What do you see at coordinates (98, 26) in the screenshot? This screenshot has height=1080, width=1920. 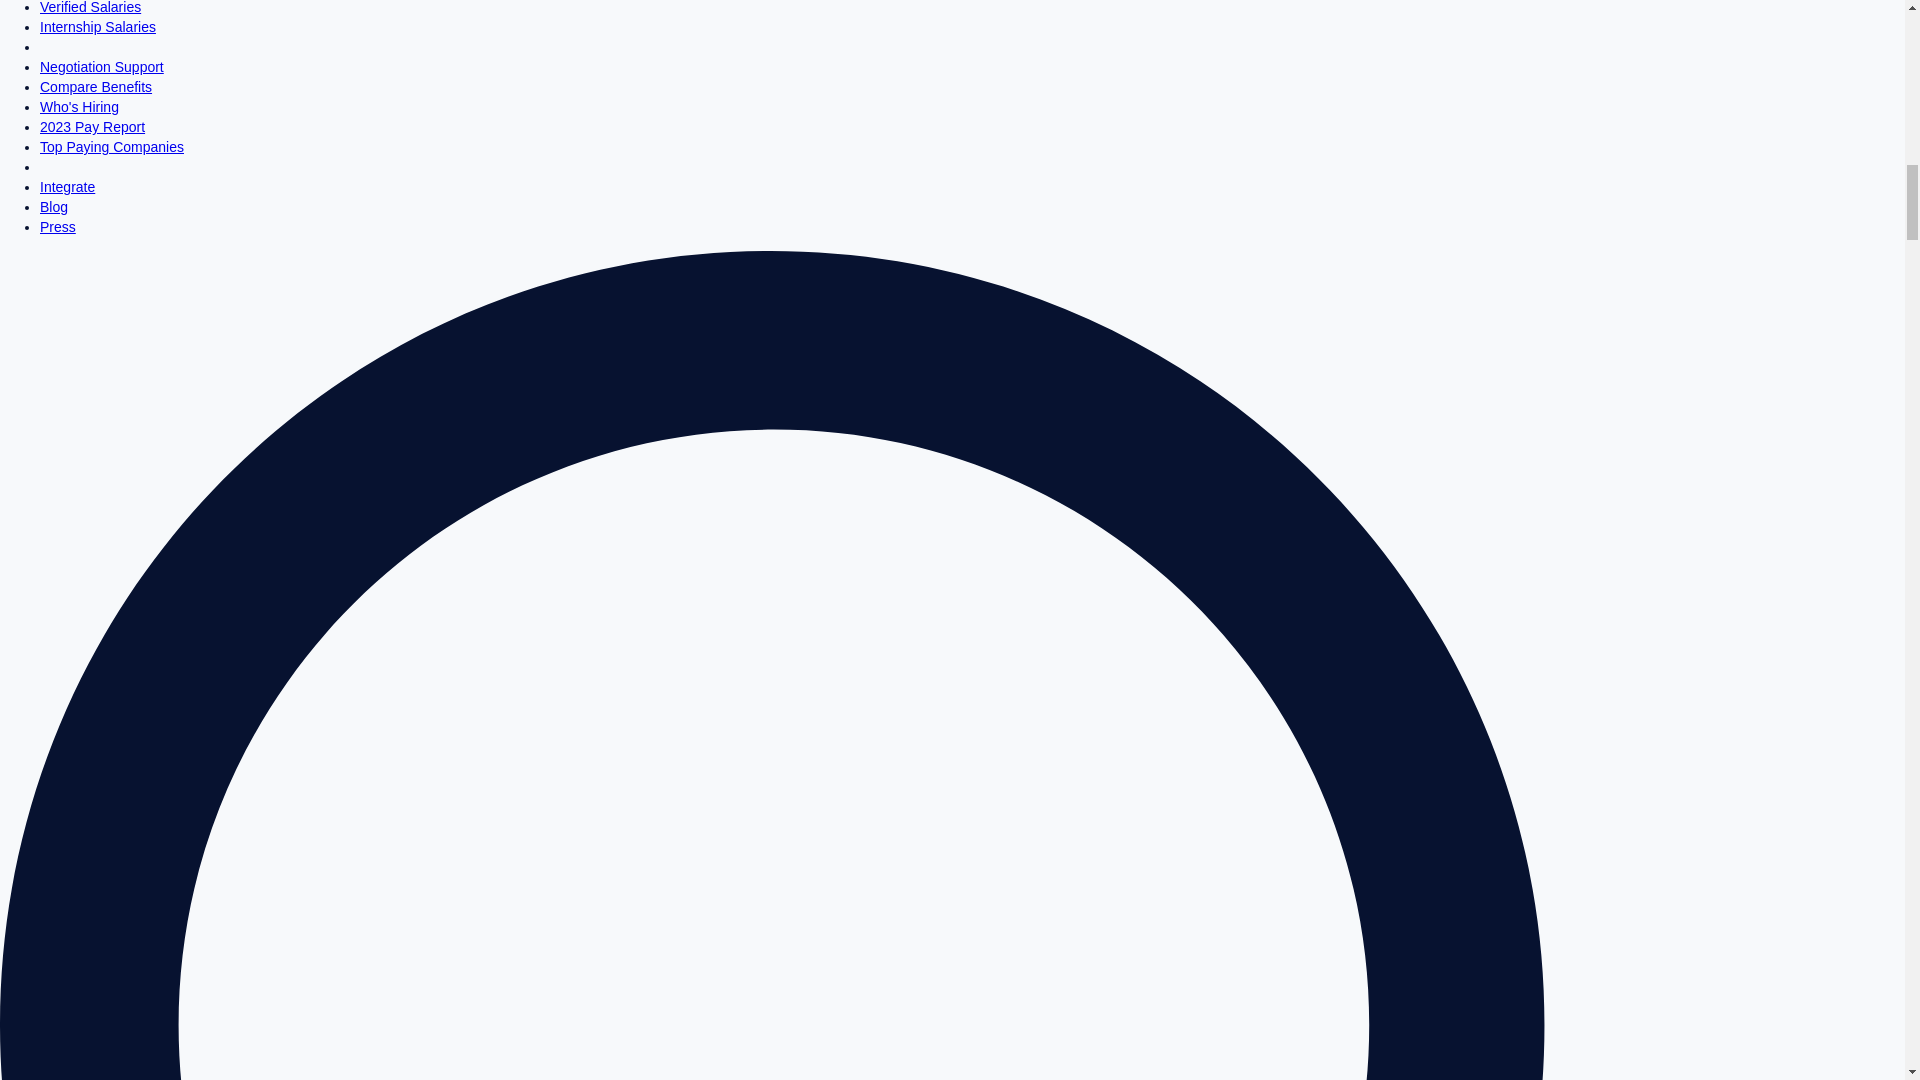 I see `Internship Salaries` at bounding box center [98, 26].